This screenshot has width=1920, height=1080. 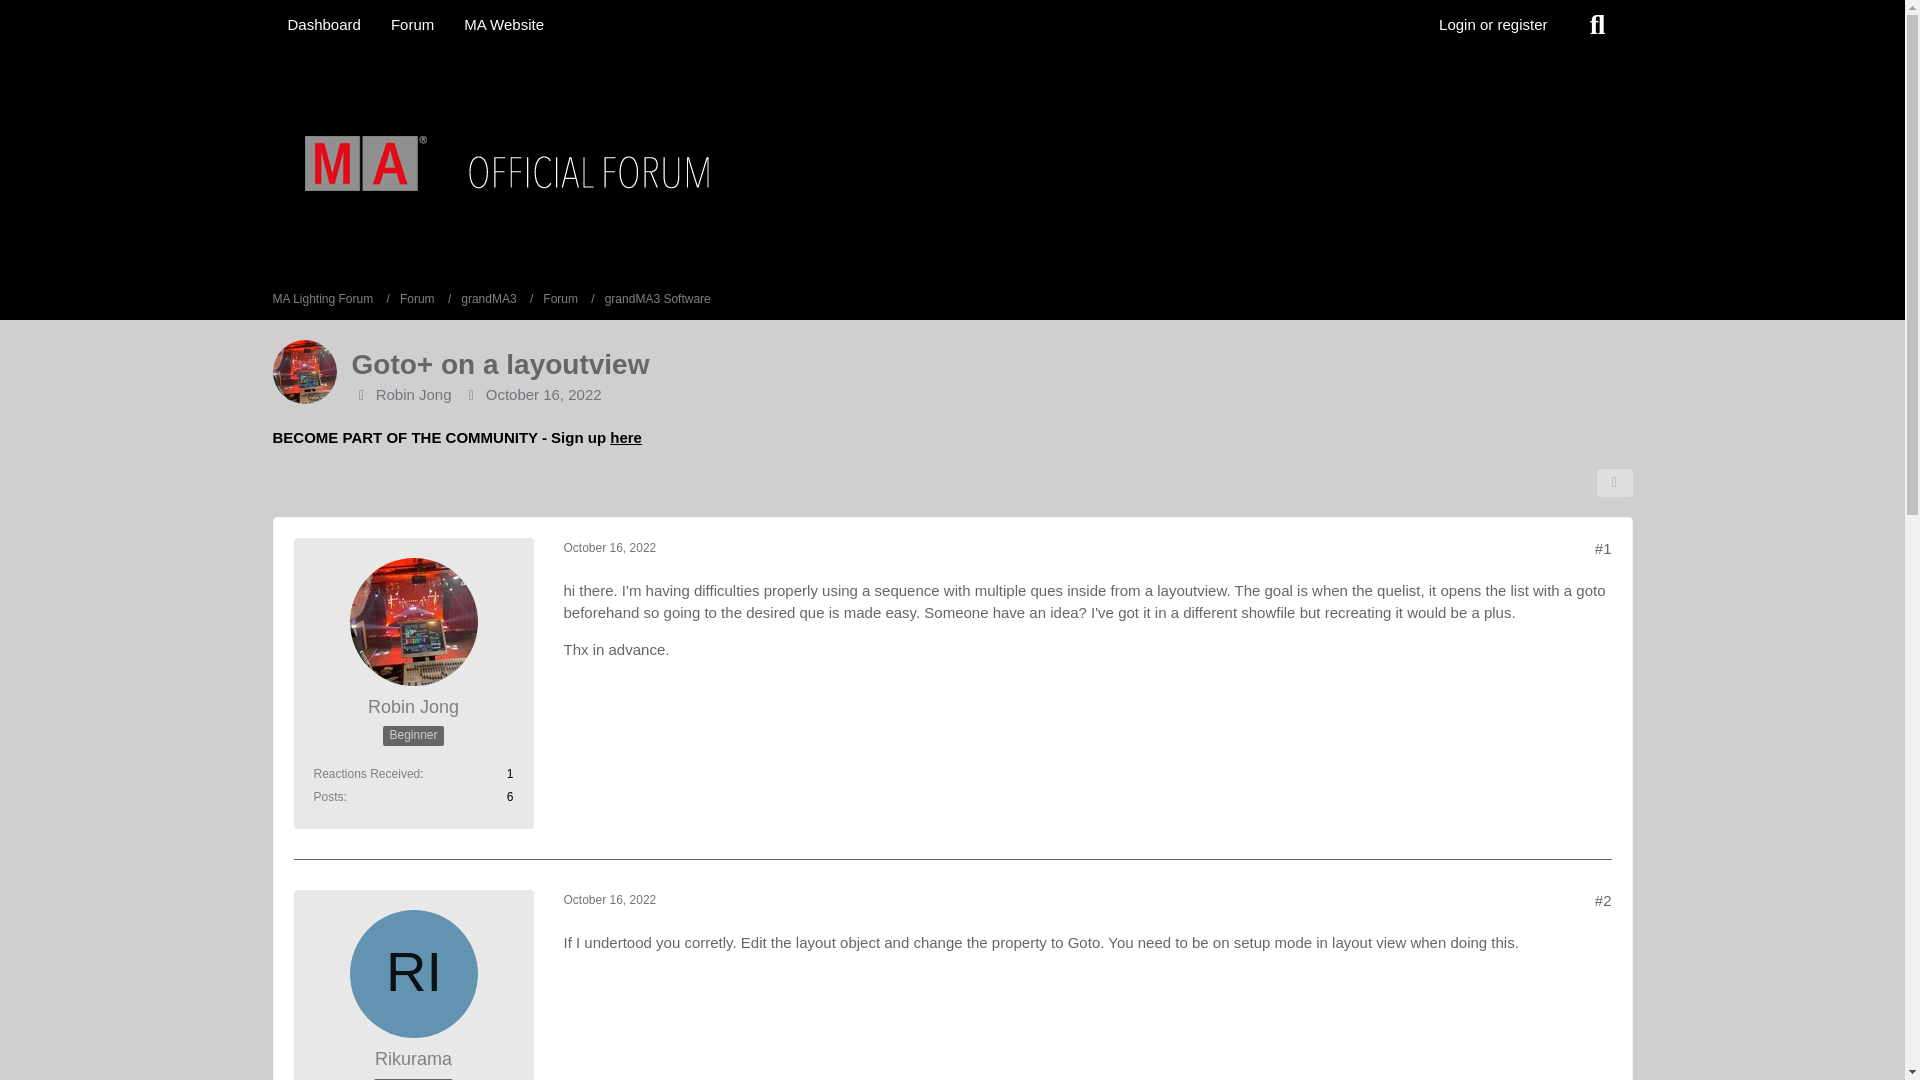 I want to click on October 16, 2022October 16, 2022 at 7:54 PM, so click(x=544, y=394).